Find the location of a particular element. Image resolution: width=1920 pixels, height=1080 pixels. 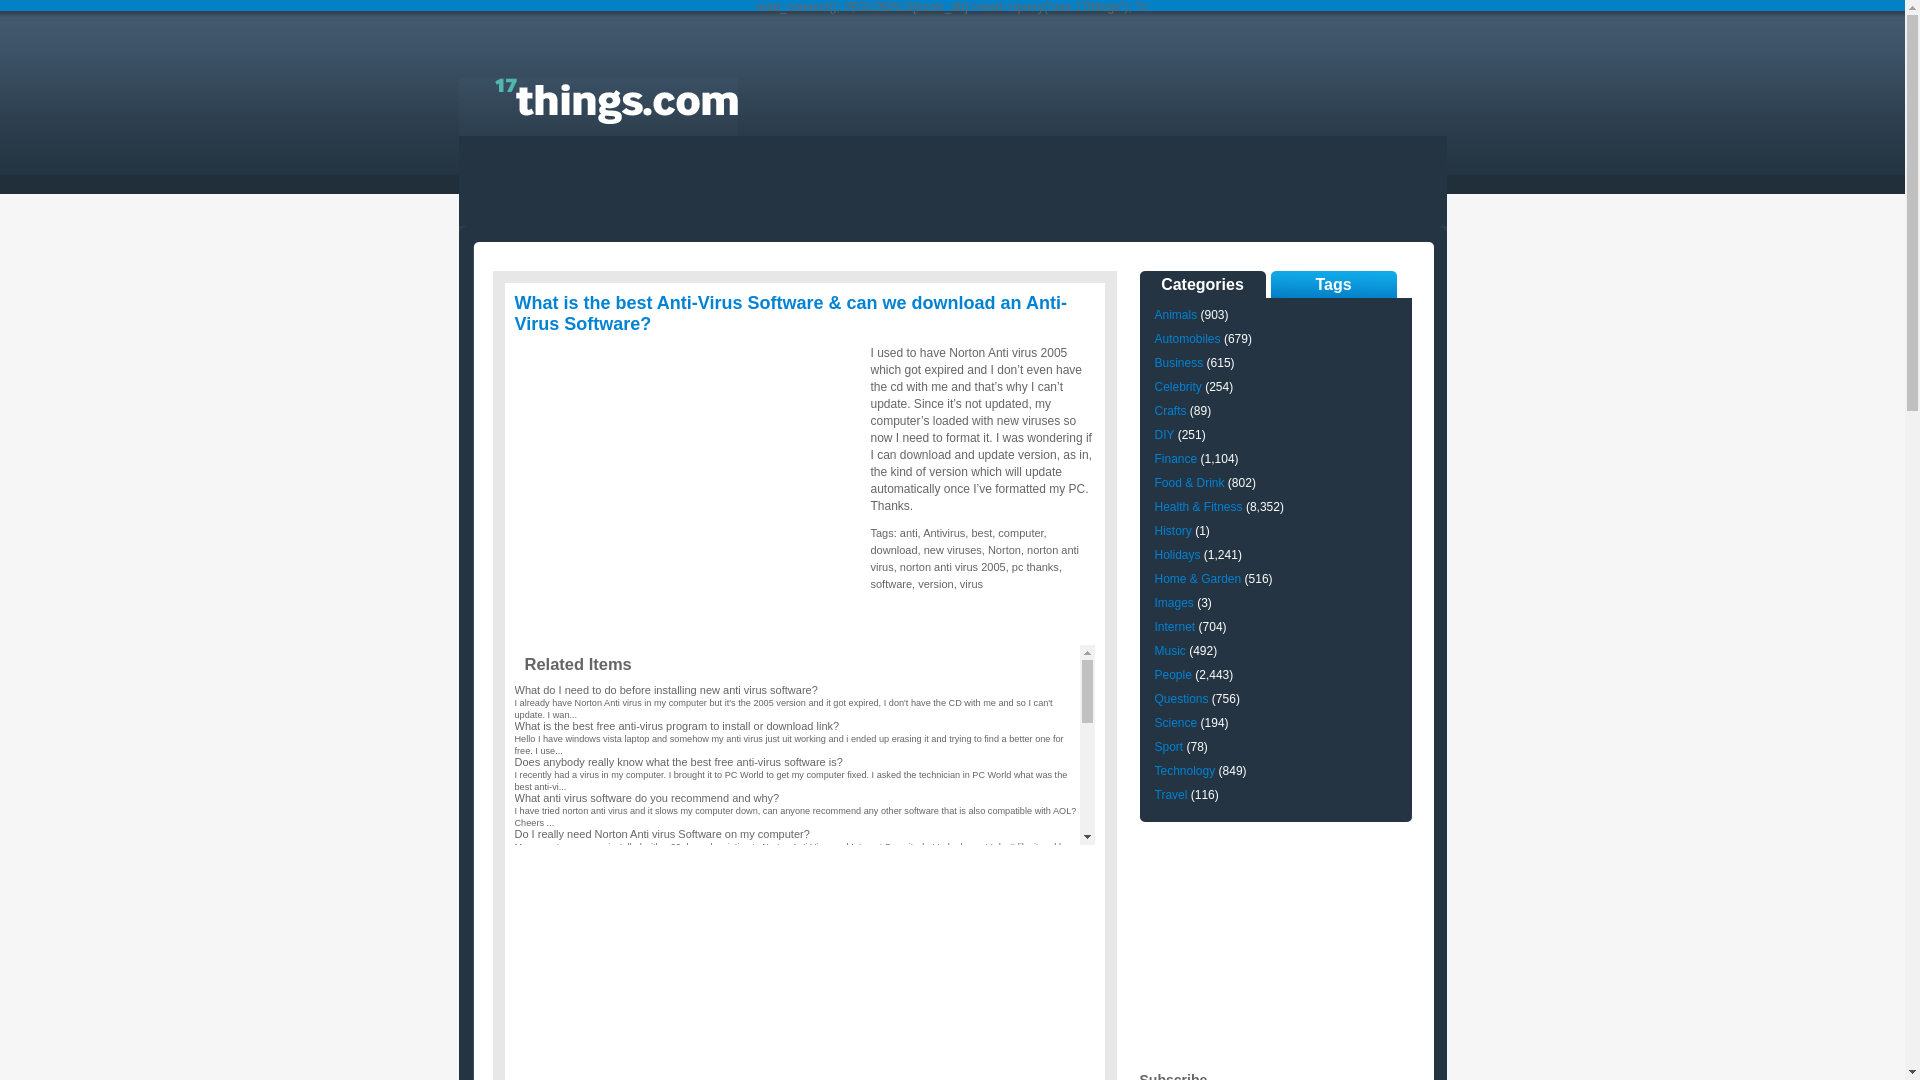

Business is located at coordinates (1178, 363).